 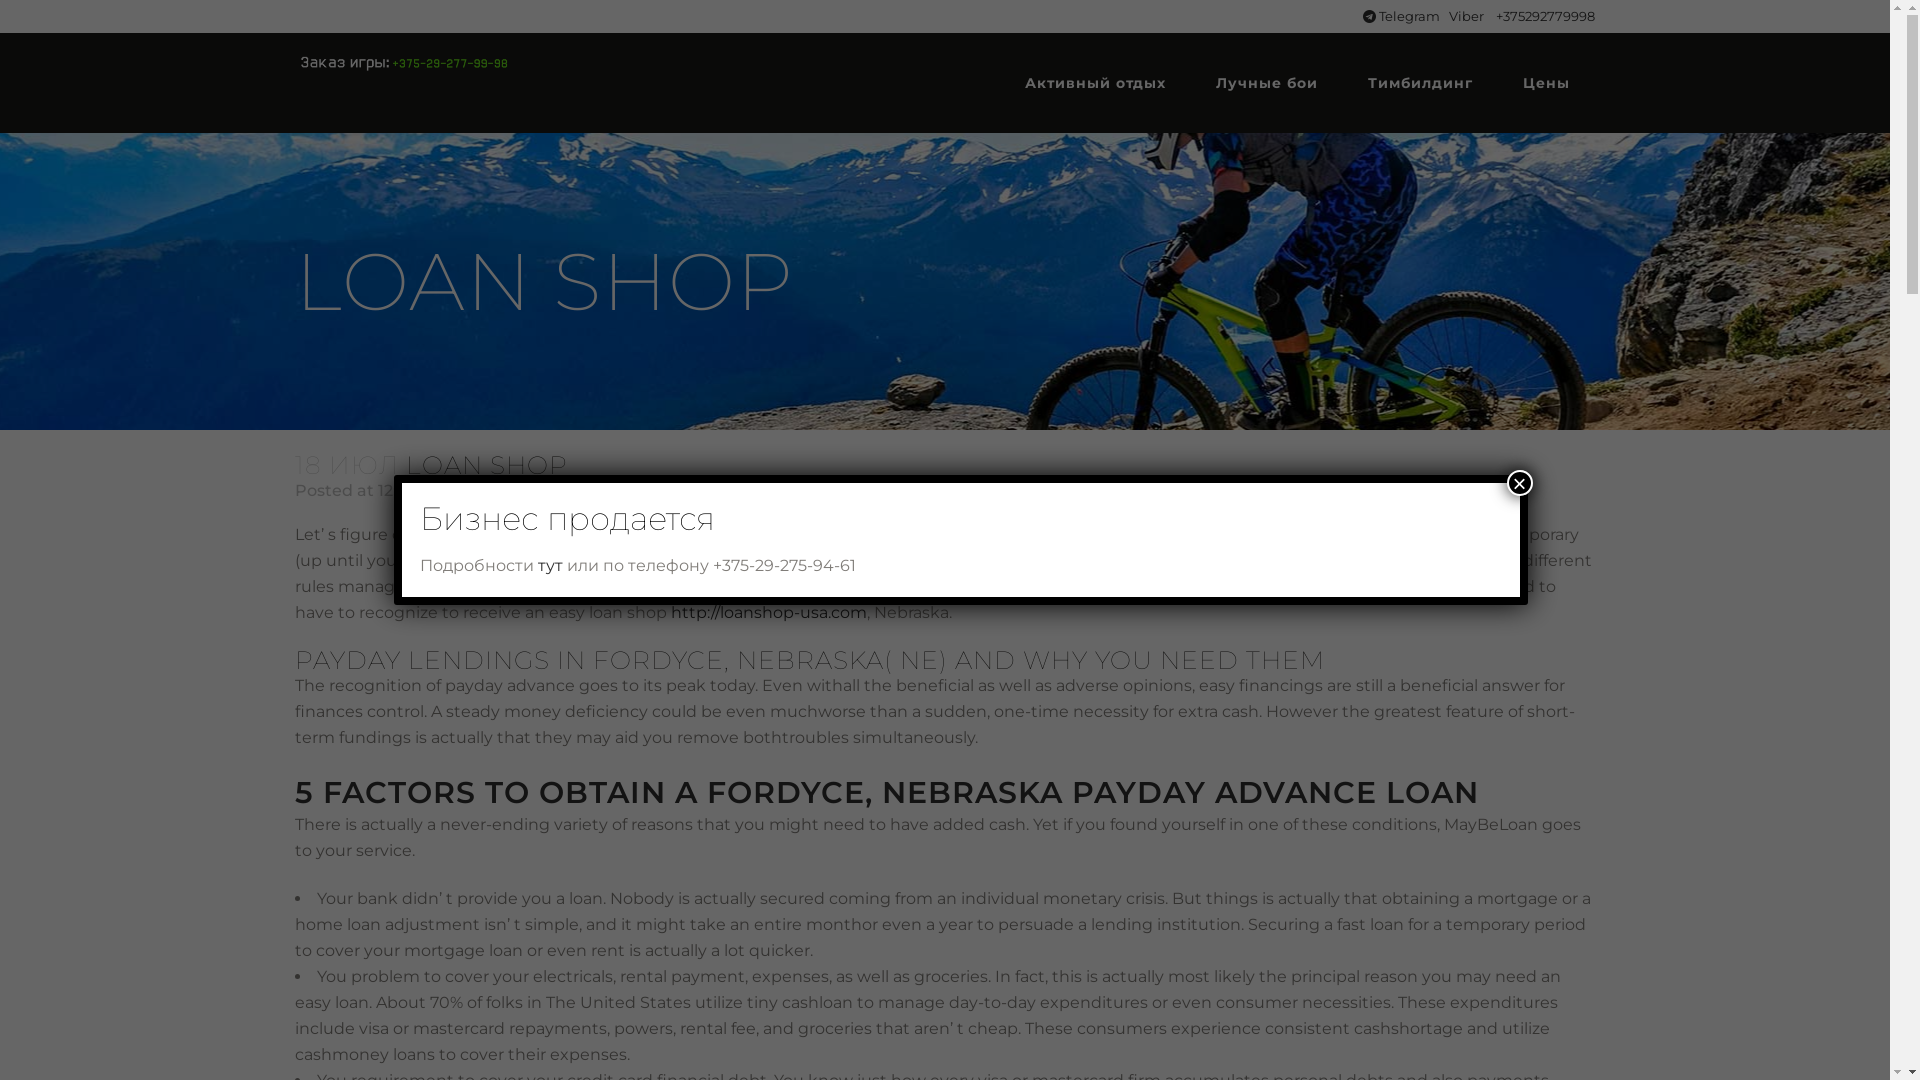 I want to click on +375292779998, so click(x=1546, y=16).